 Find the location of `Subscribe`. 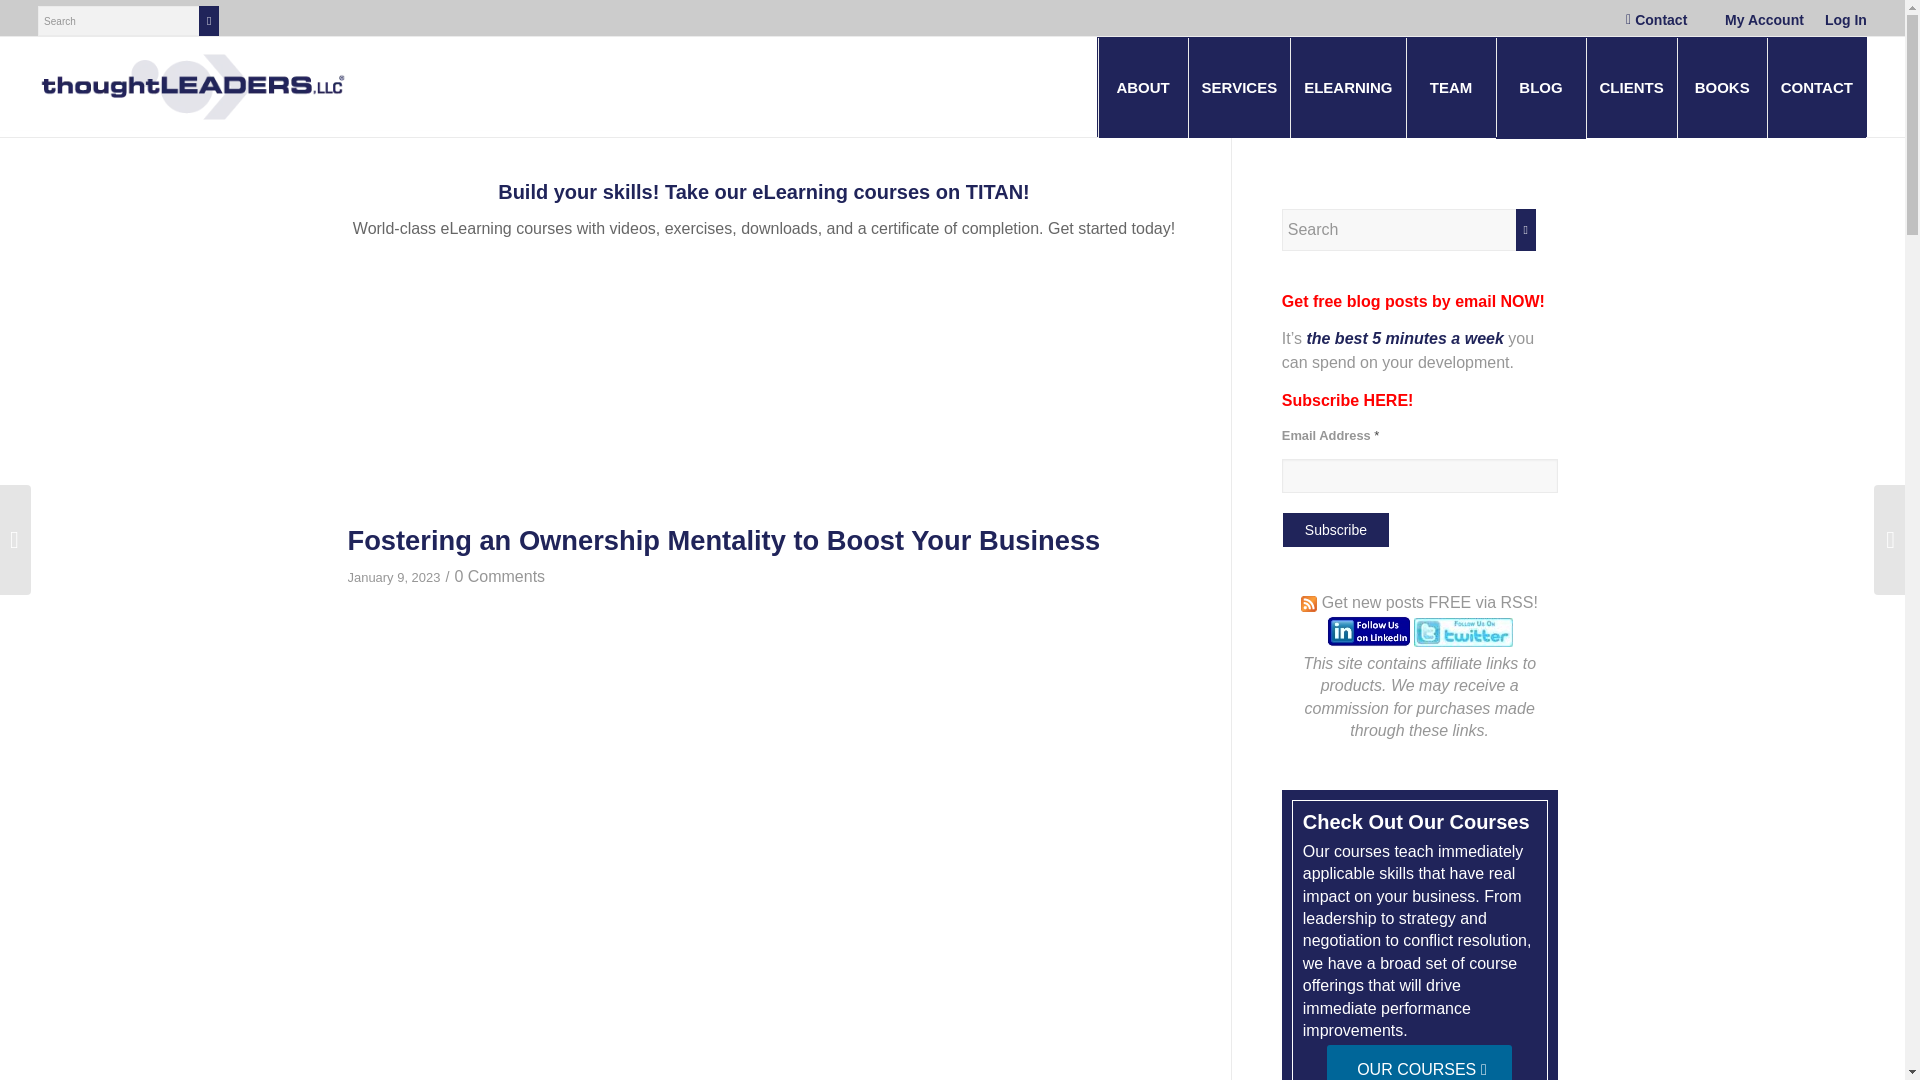

Subscribe is located at coordinates (1335, 530).